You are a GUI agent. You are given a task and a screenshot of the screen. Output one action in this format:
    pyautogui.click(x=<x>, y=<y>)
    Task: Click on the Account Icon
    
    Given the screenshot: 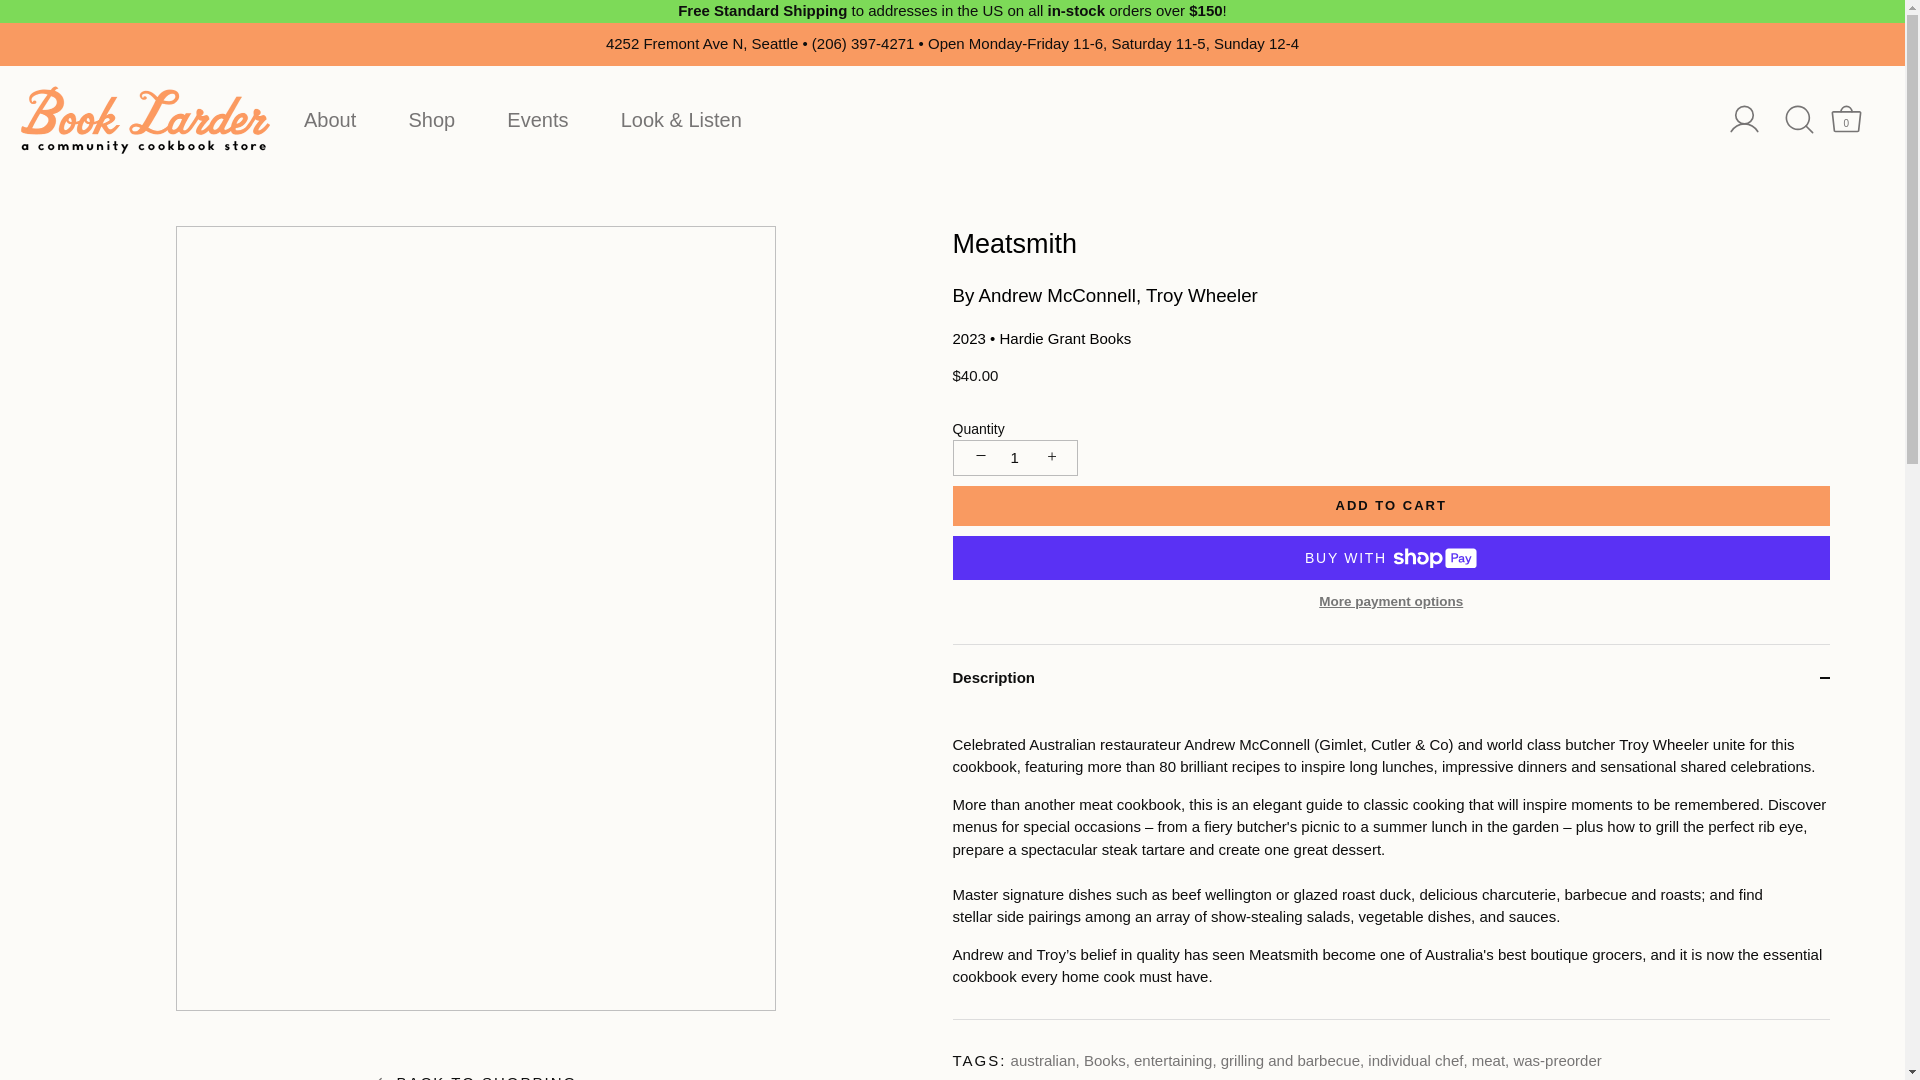 What is the action you would take?
    pyautogui.click(x=537, y=120)
    